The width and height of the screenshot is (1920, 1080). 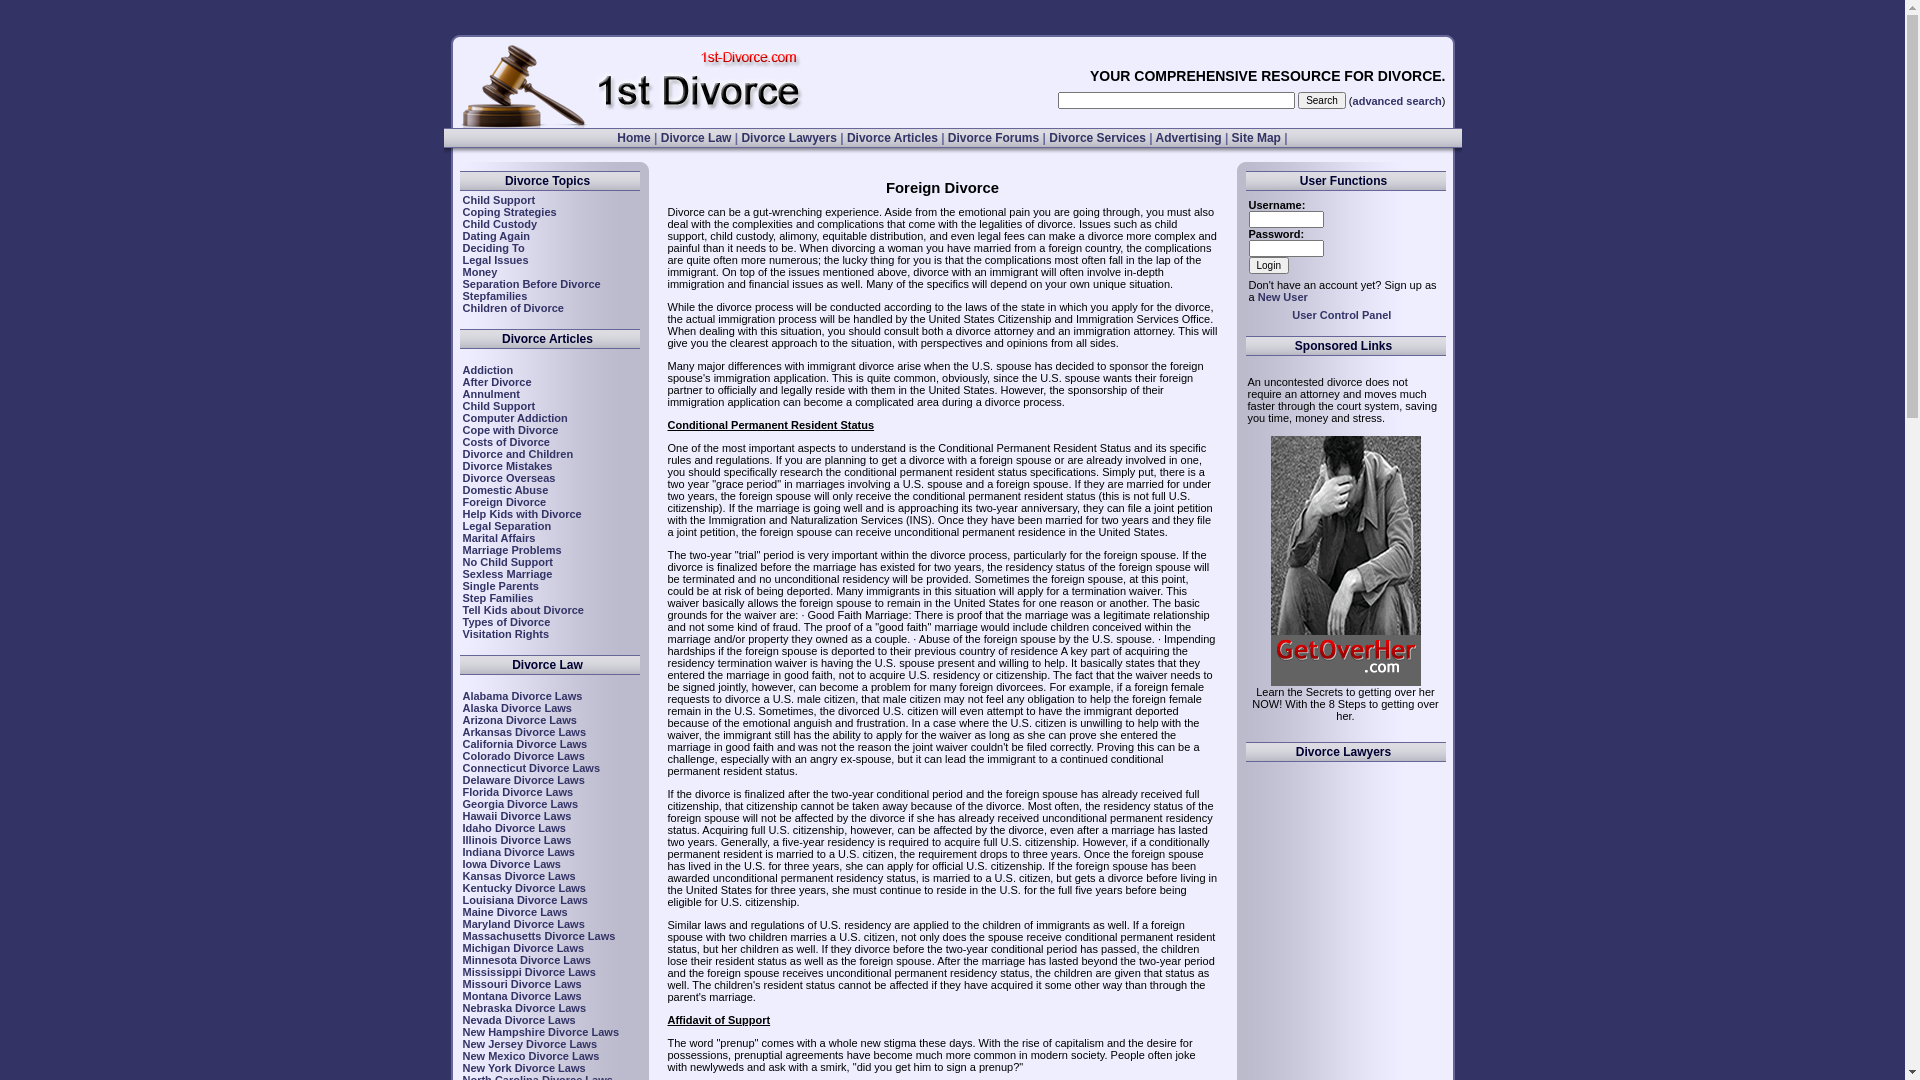 What do you see at coordinates (498, 406) in the screenshot?
I see `Child Support` at bounding box center [498, 406].